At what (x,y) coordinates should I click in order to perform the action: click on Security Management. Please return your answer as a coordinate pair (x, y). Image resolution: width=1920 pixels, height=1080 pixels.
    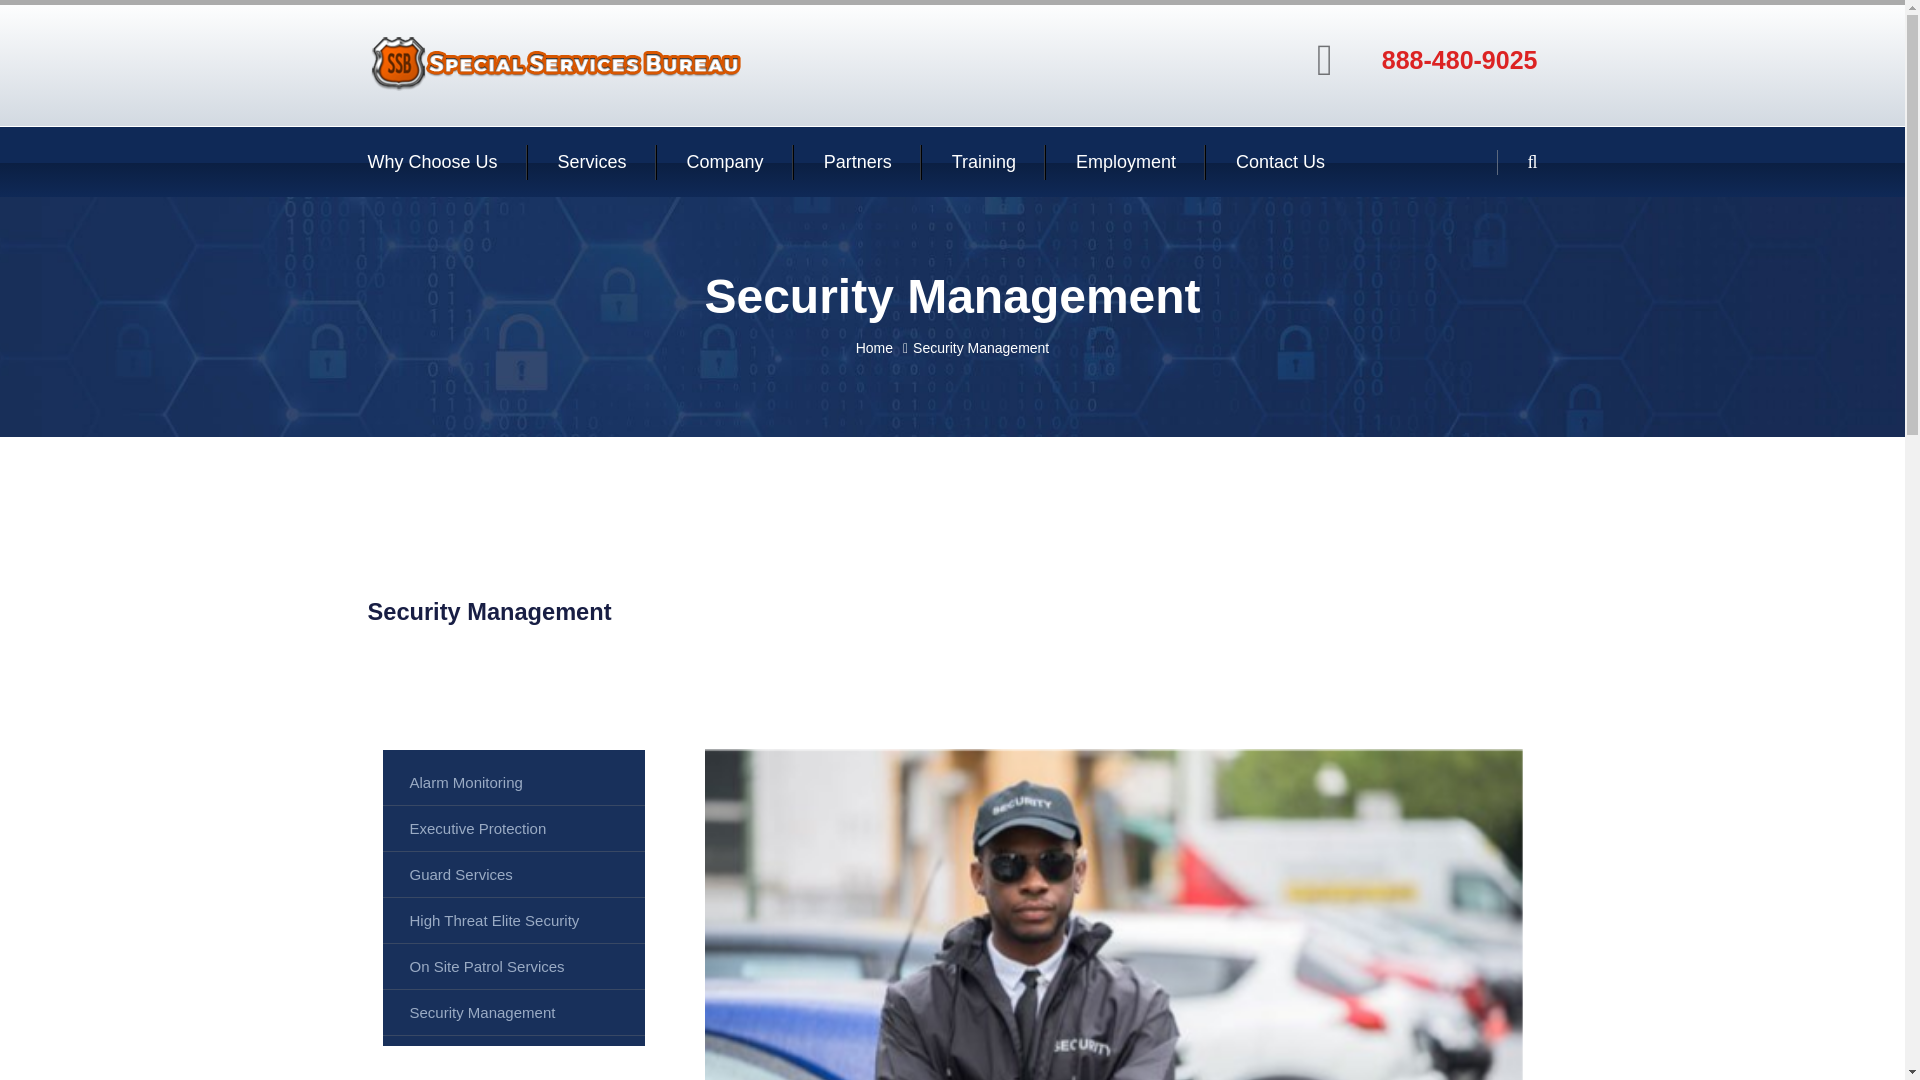
    Looking at the image, I should click on (514, 1012).